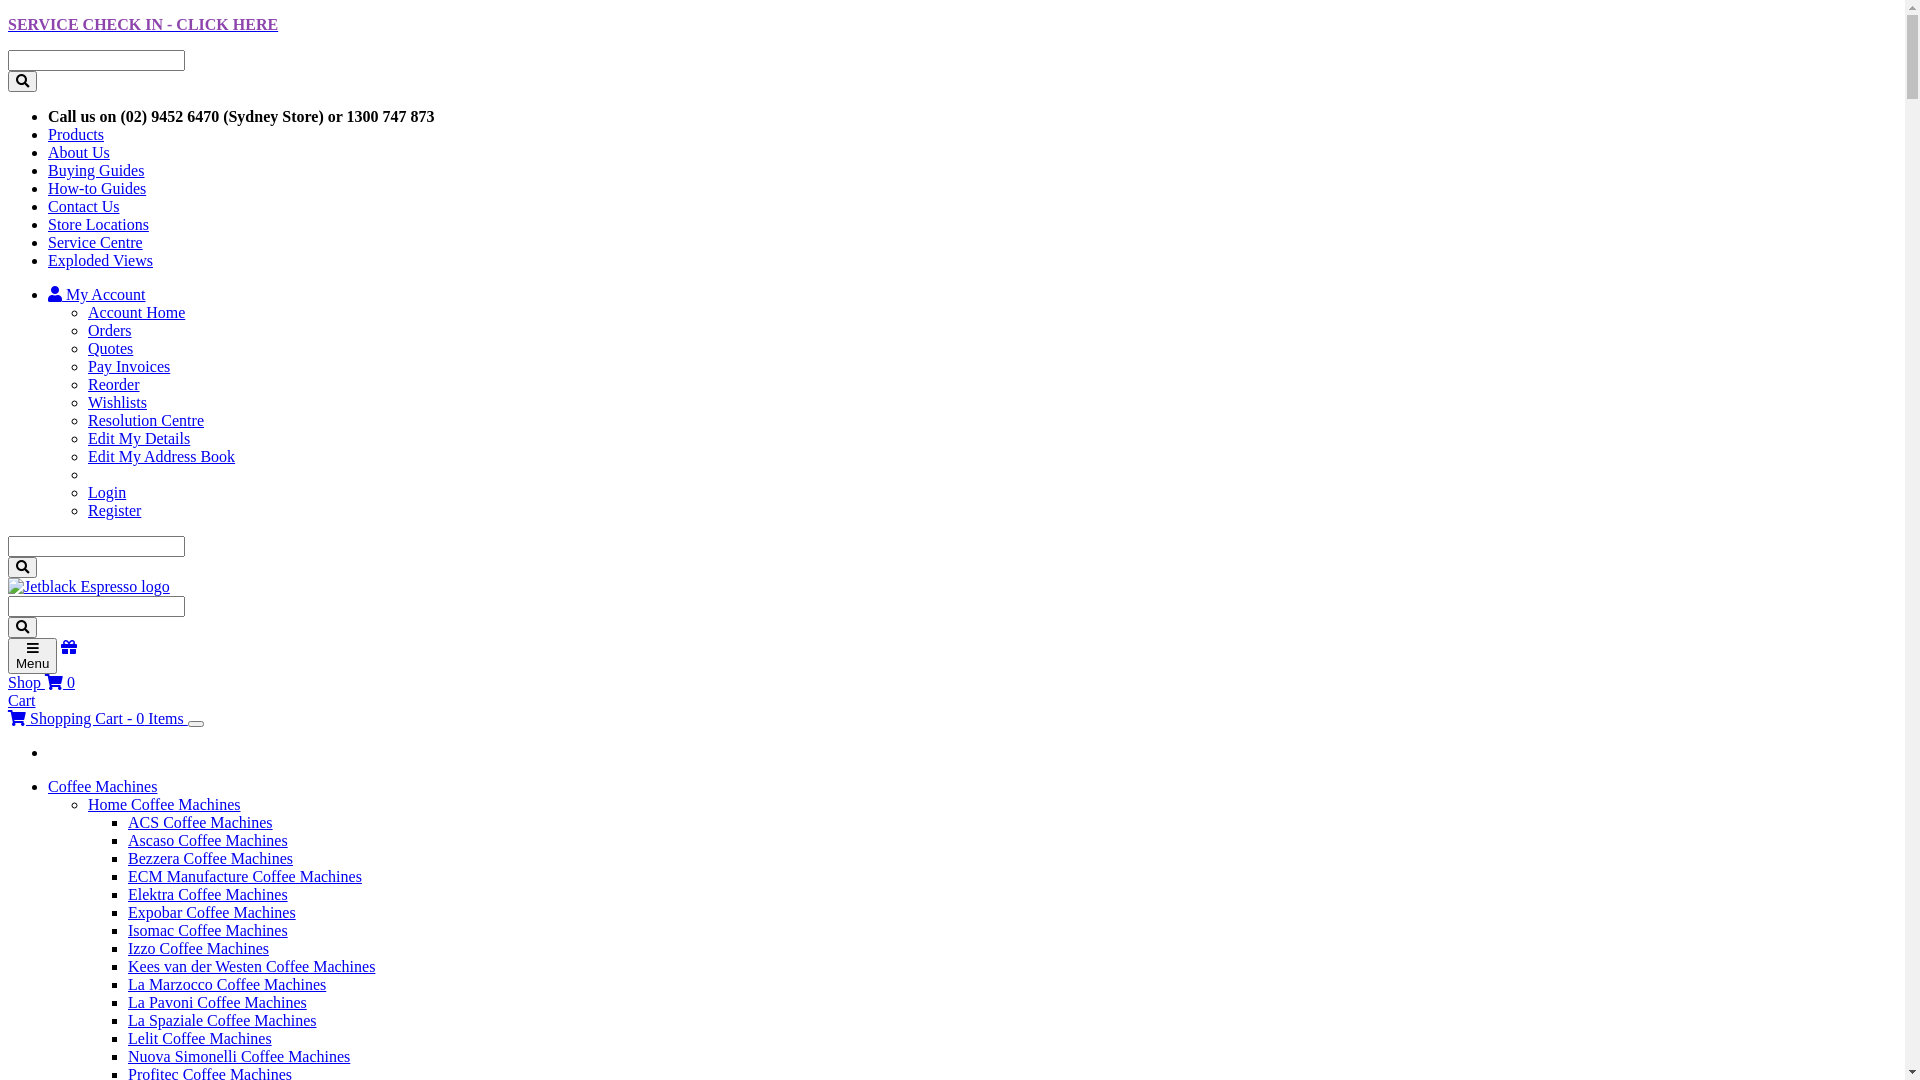 This screenshot has height=1080, width=1920. What do you see at coordinates (96, 242) in the screenshot?
I see `Service Centre` at bounding box center [96, 242].